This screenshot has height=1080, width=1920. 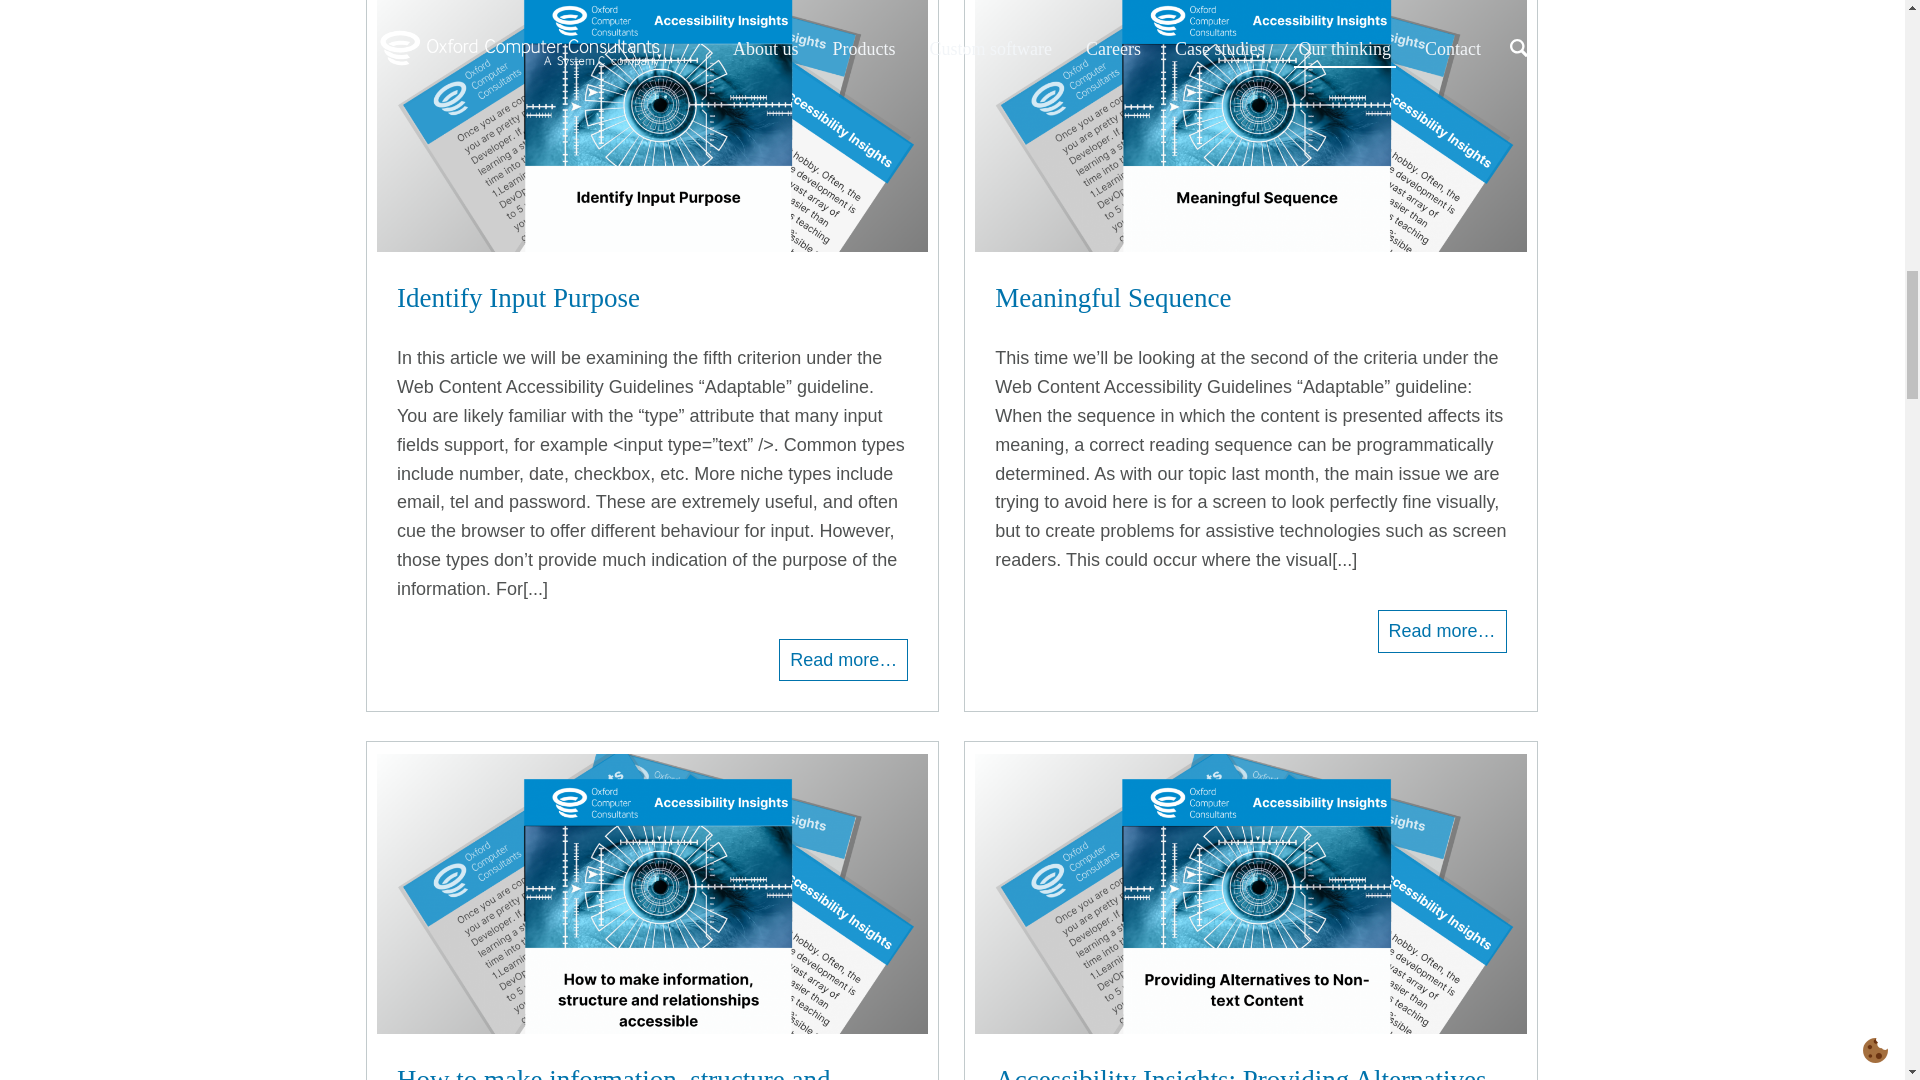 I want to click on Identify Input Purpose, so click(x=652, y=298).